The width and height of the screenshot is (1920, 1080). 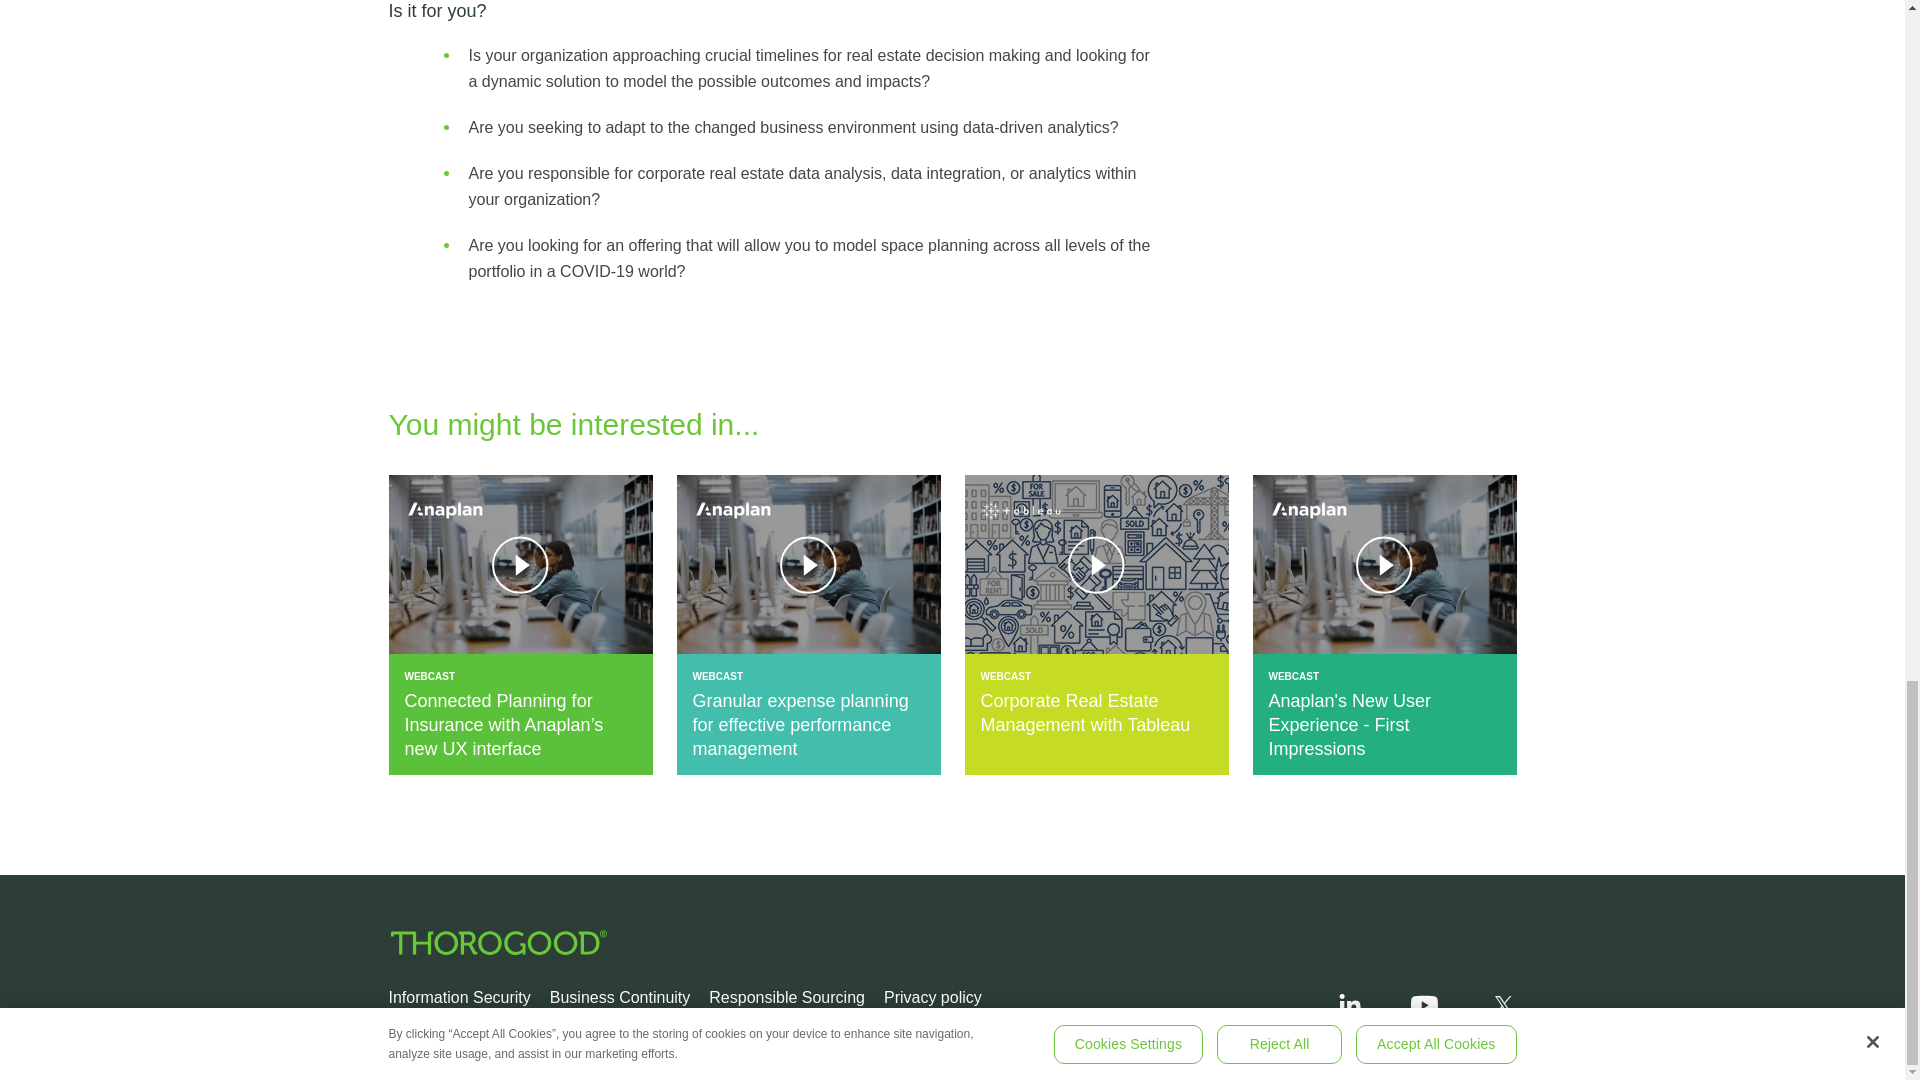 I want to click on Design Culture, so click(x=1476, y=1057).